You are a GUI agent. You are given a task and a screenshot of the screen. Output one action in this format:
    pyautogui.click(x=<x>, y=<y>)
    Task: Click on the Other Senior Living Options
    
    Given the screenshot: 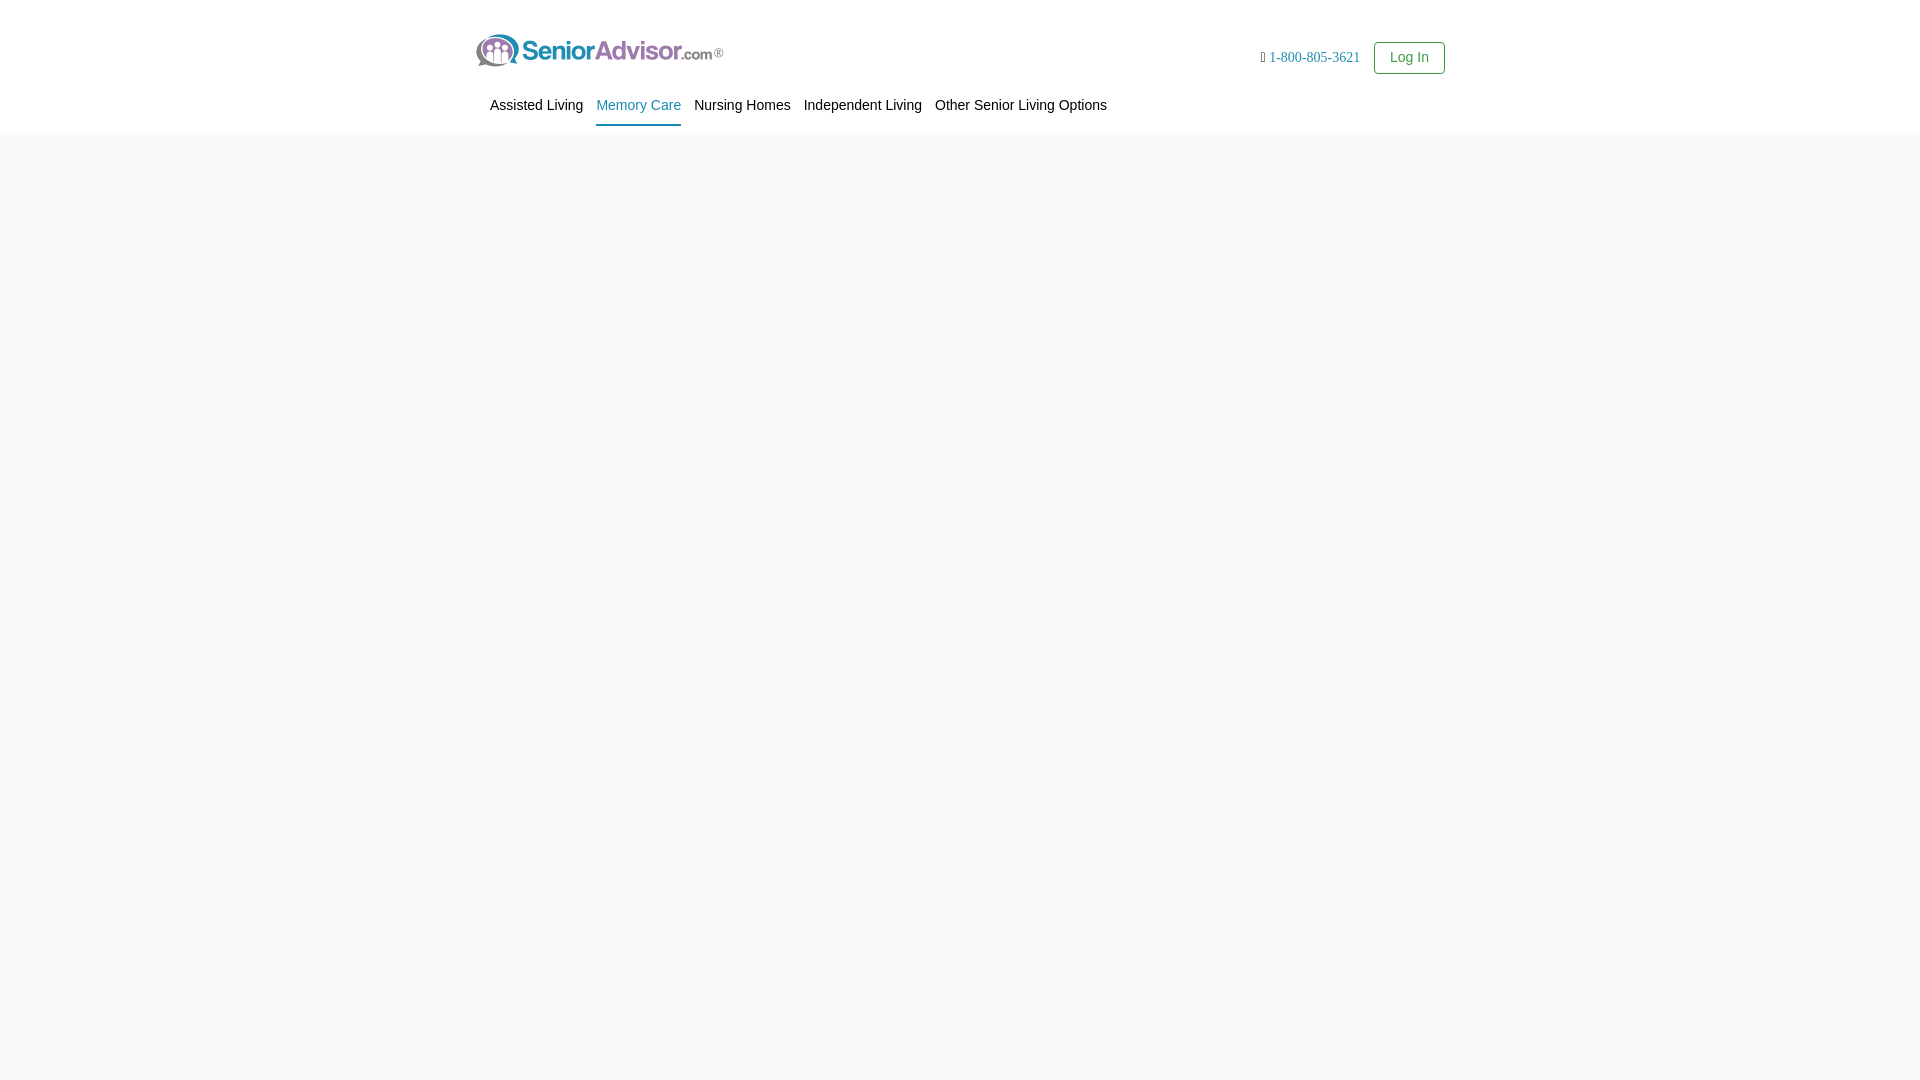 What is the action you would take?
    pyautogui.click(x=1314, y=56)
    